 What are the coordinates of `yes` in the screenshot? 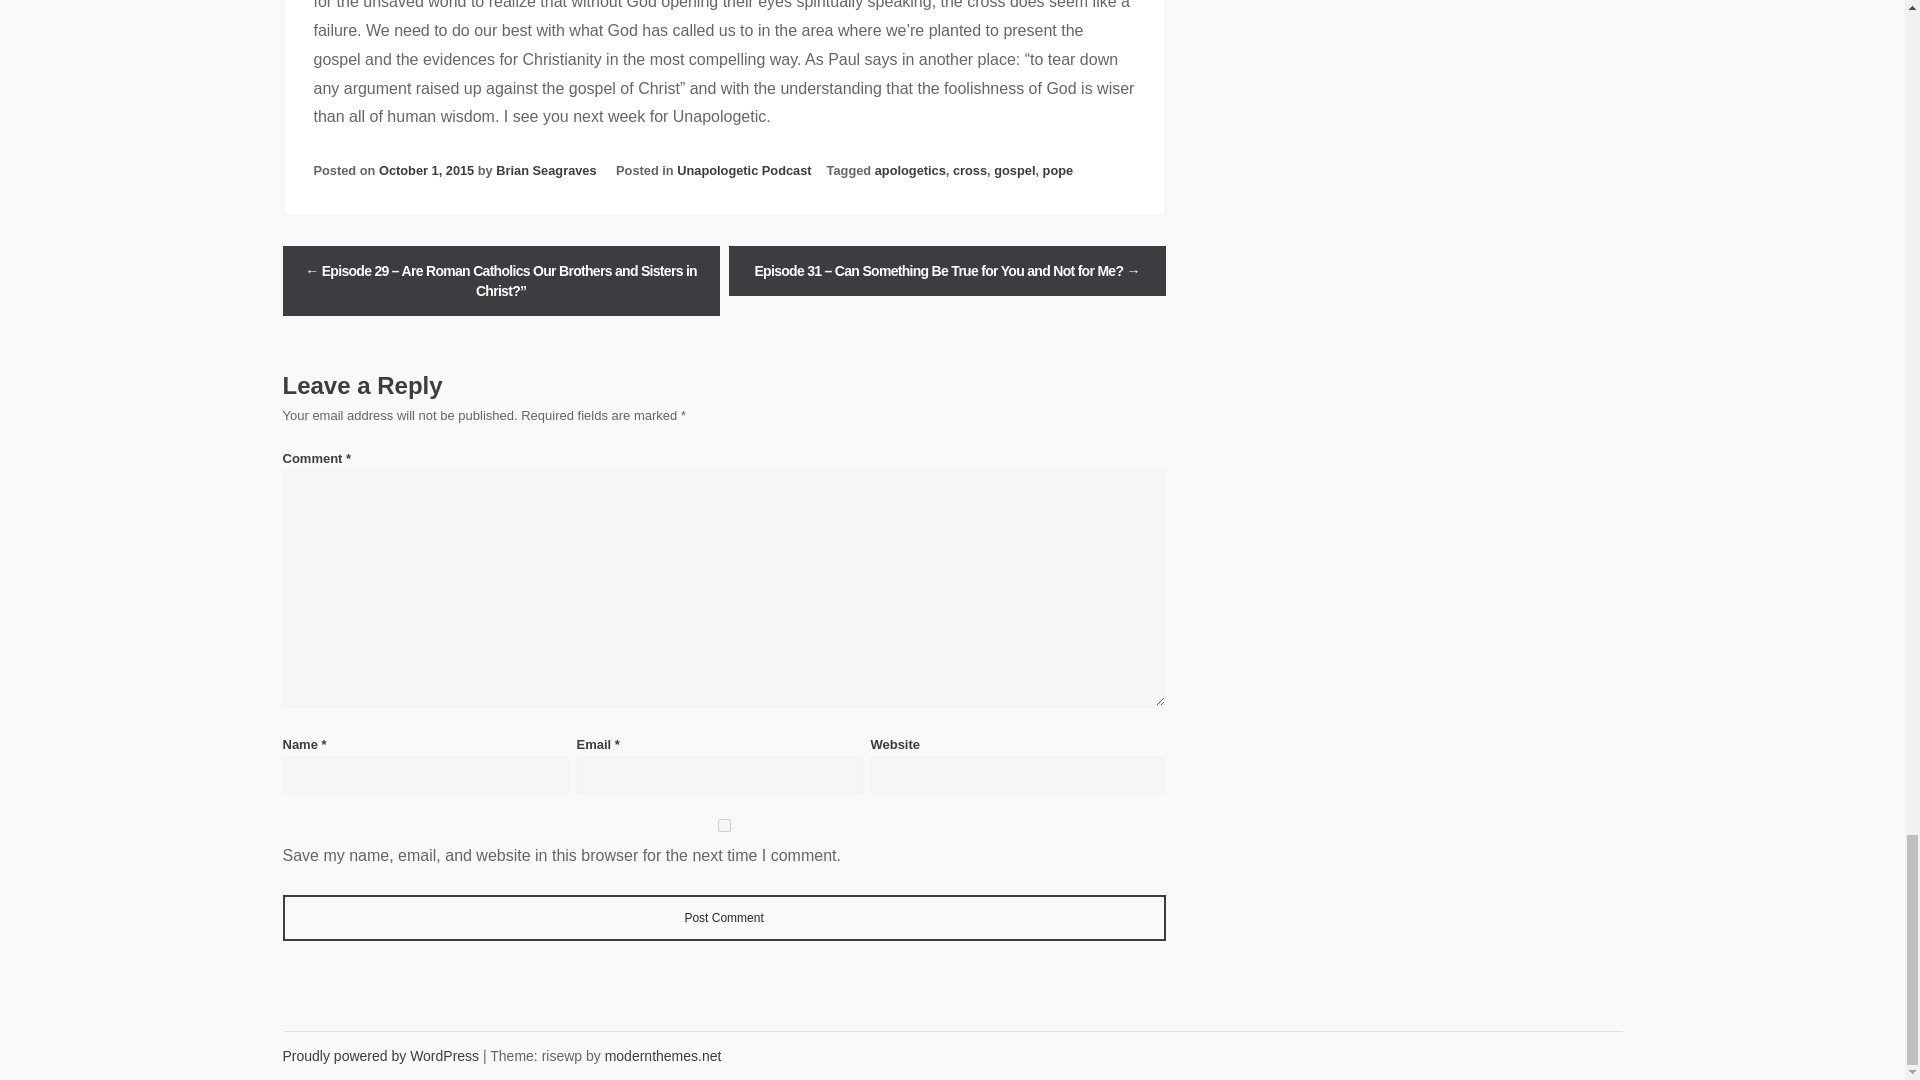 It's located at (724, 824).